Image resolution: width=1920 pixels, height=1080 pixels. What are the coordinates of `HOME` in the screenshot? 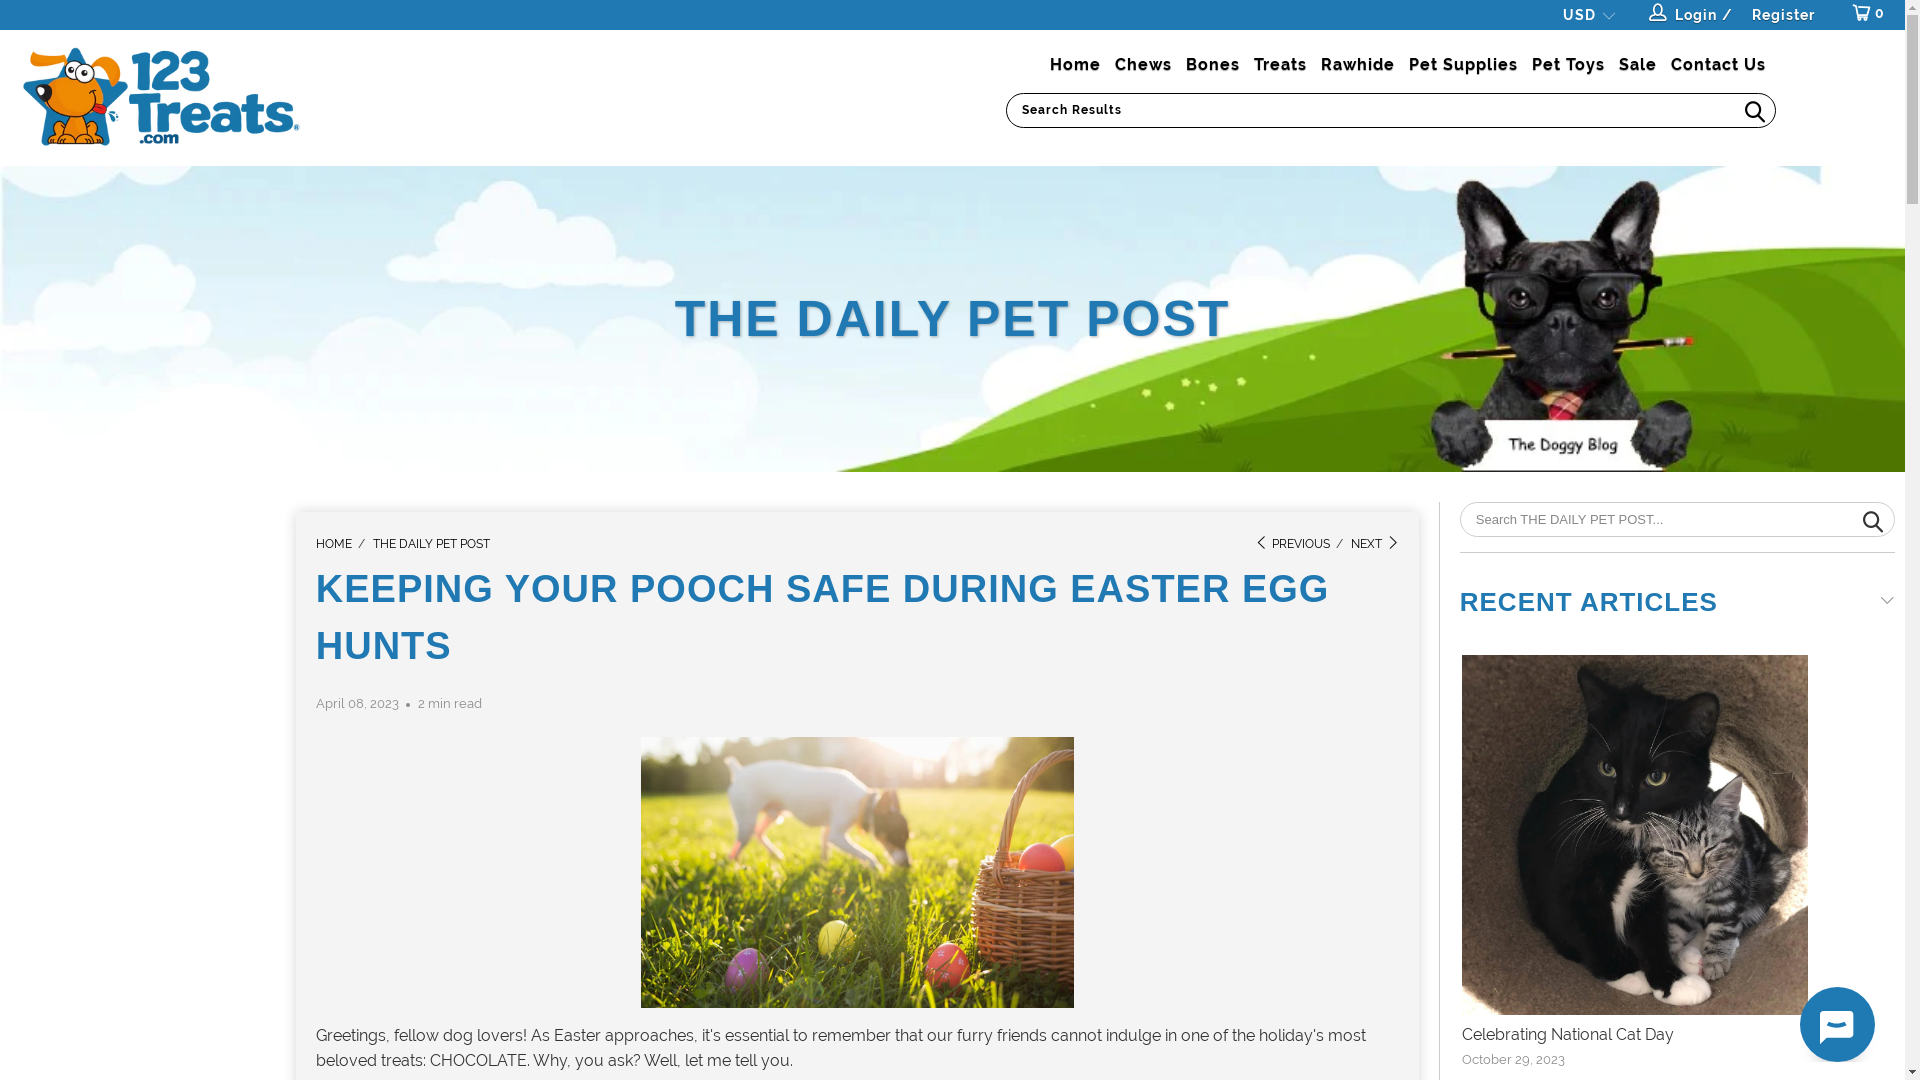 It's located at (334, 544).